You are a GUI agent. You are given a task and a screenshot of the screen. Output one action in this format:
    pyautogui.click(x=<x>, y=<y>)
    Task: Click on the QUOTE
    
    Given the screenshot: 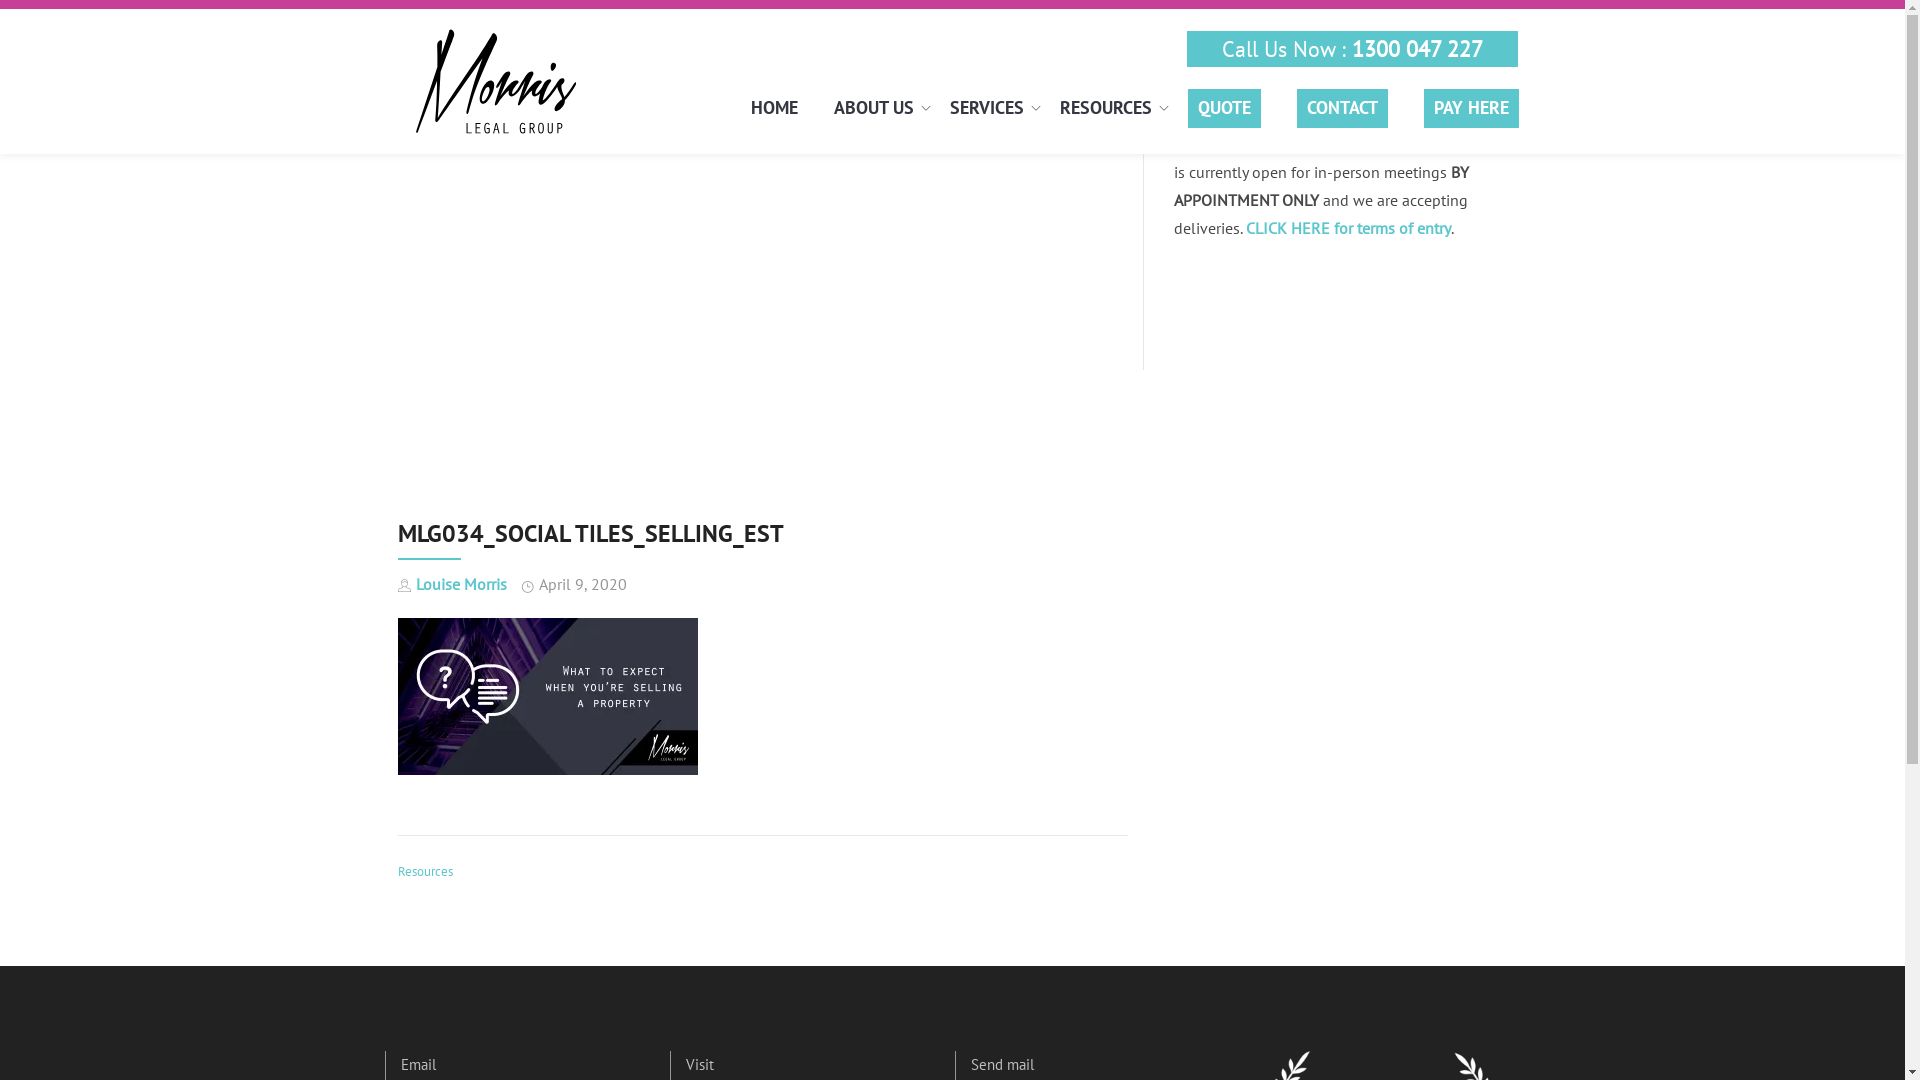 What is the action you would take?
    pyautogui.click(x=1224, y=108)
    